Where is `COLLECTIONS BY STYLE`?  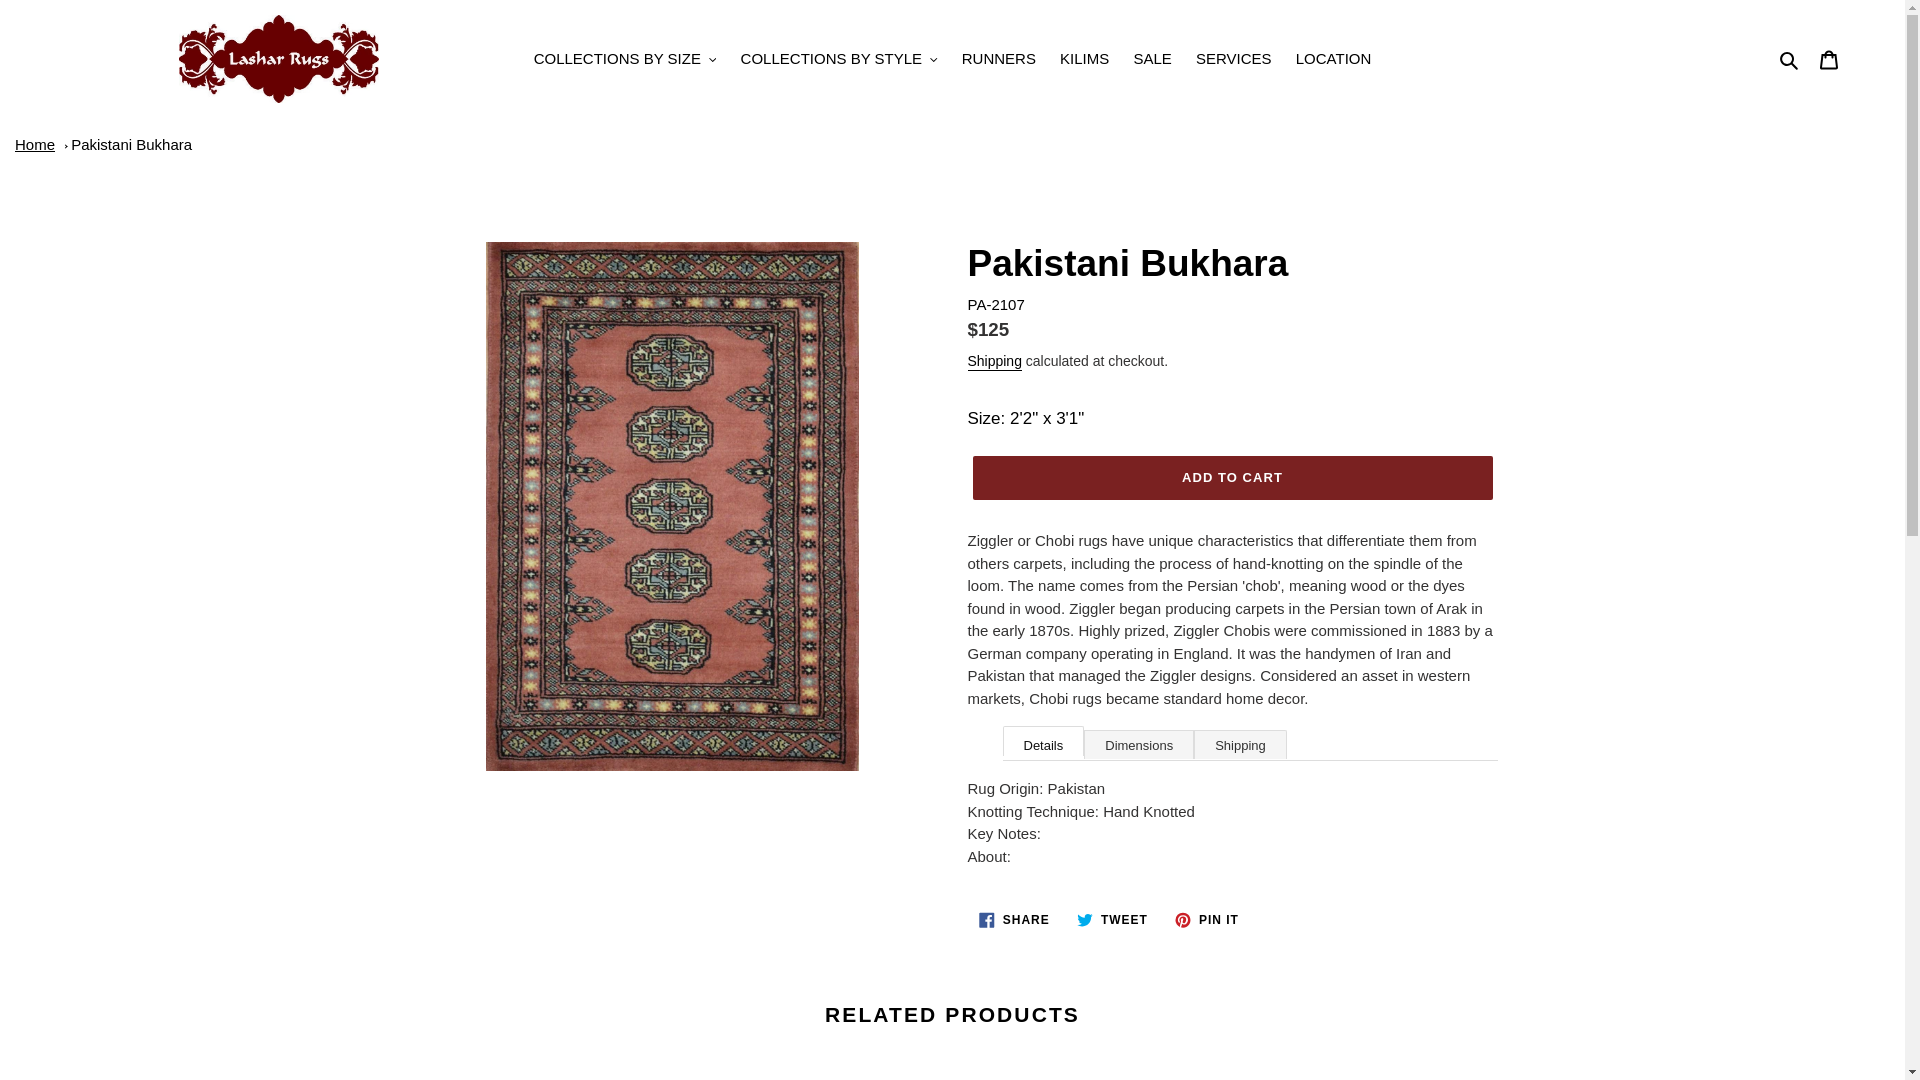
COLLECTIONS BY STYLE is located at coordinates (840, 60).